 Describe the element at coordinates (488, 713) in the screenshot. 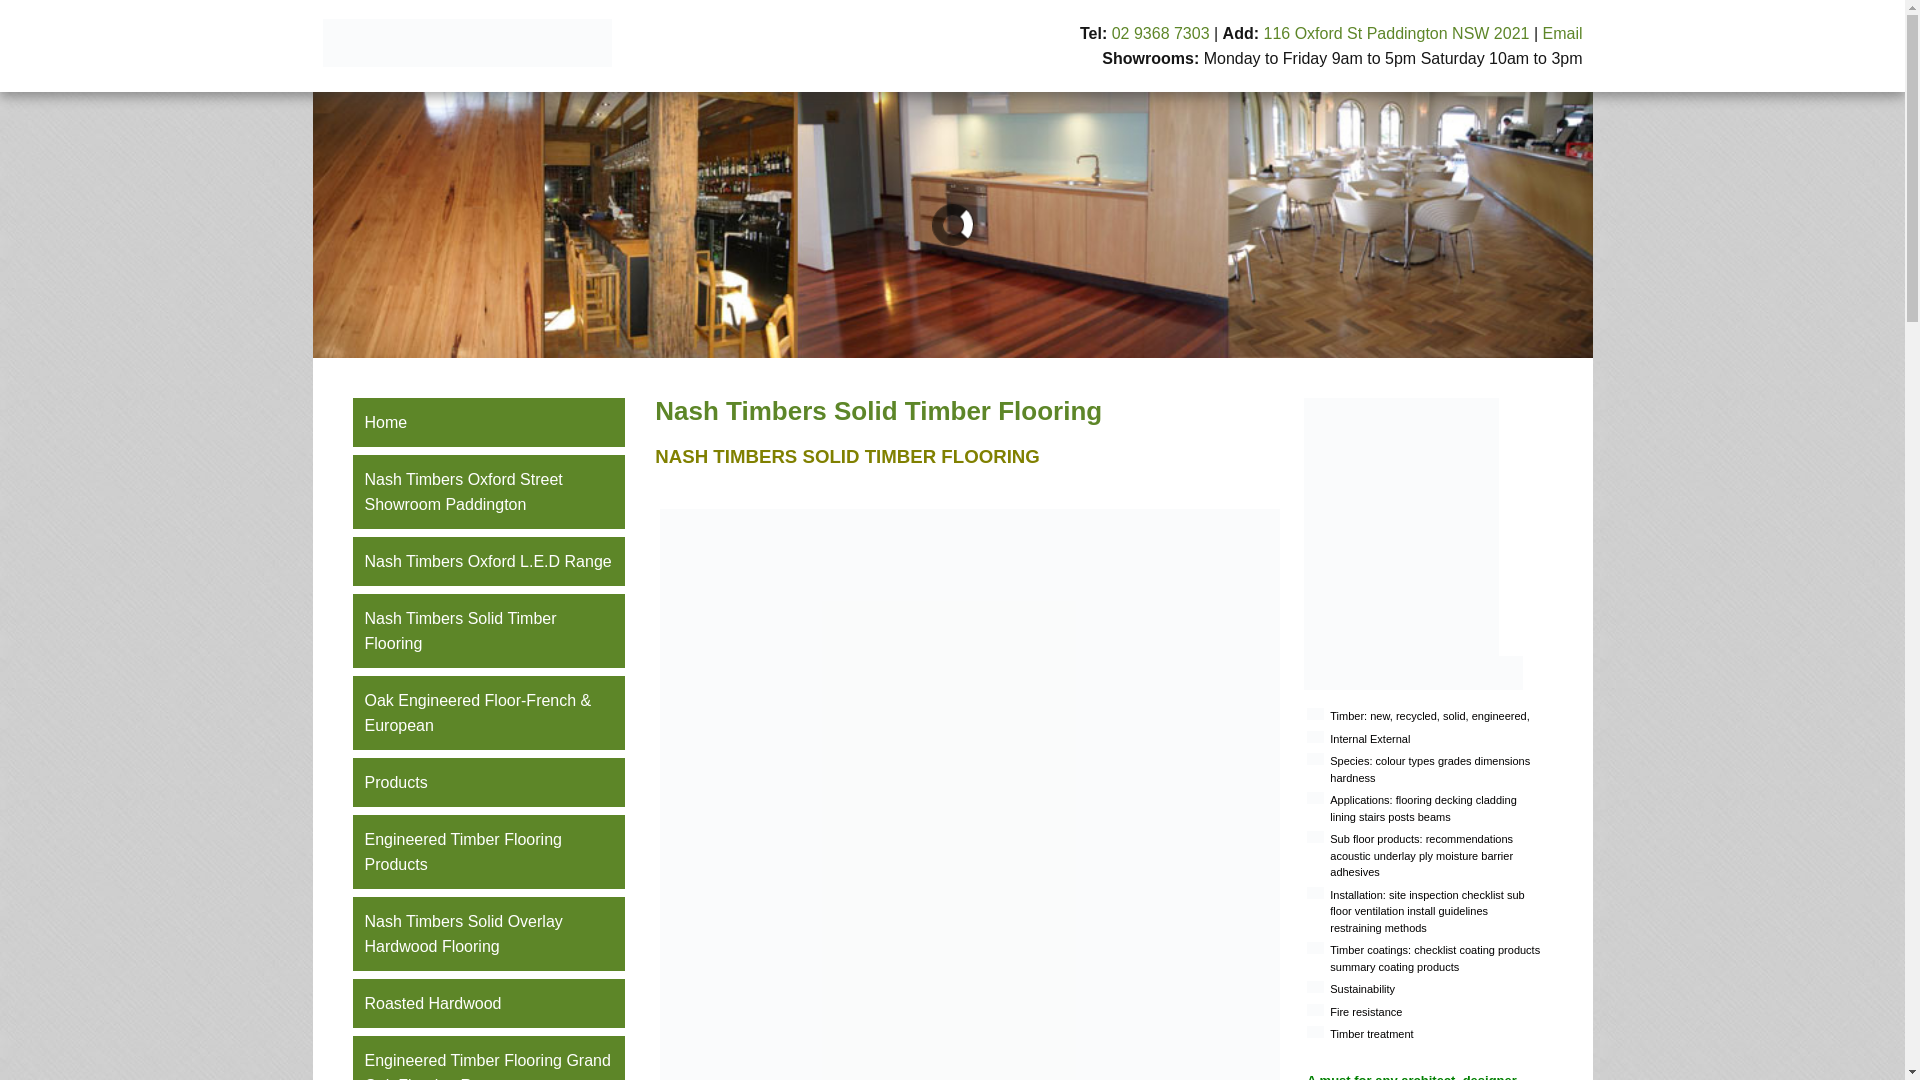

I see `Oak Engineered Floor-French & European` at that location.